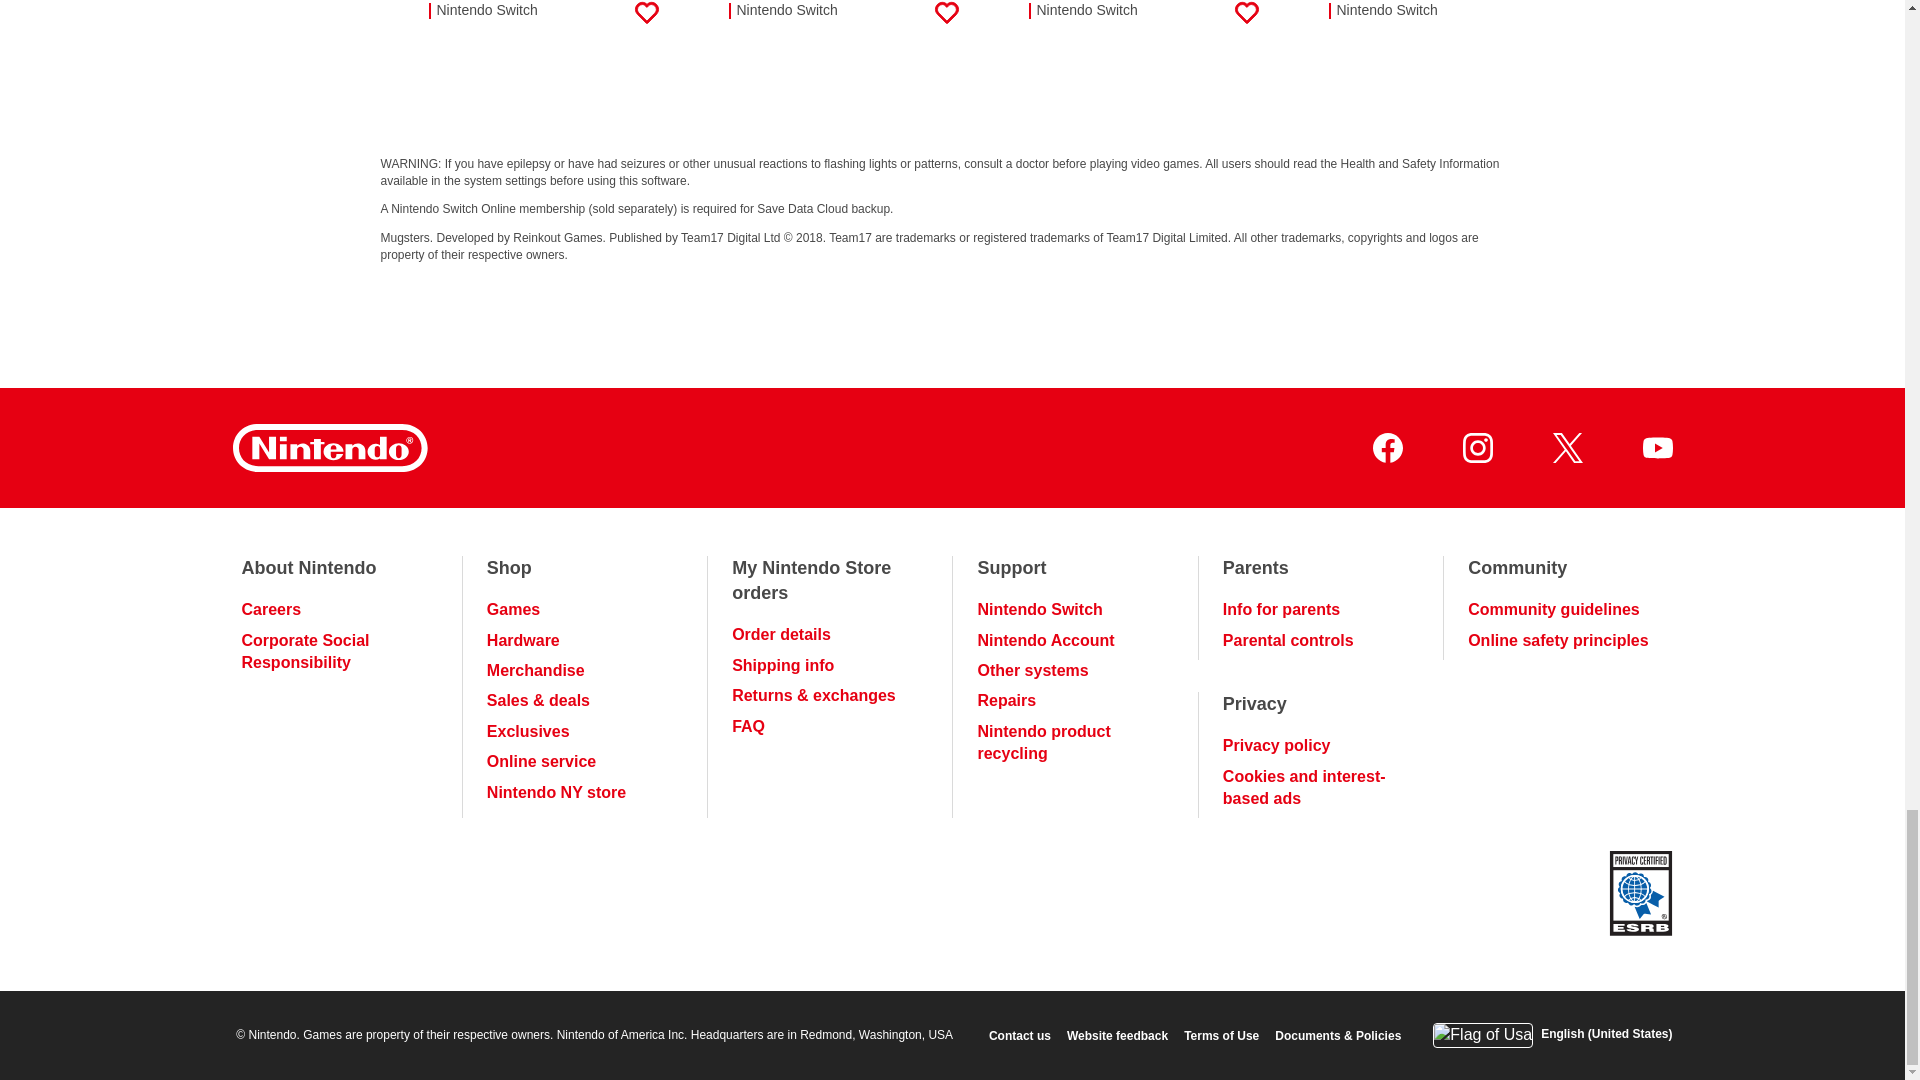 This screenshot has height=1080, width=1920. I want to click on Nintendo Homepage, so click(329, 448).